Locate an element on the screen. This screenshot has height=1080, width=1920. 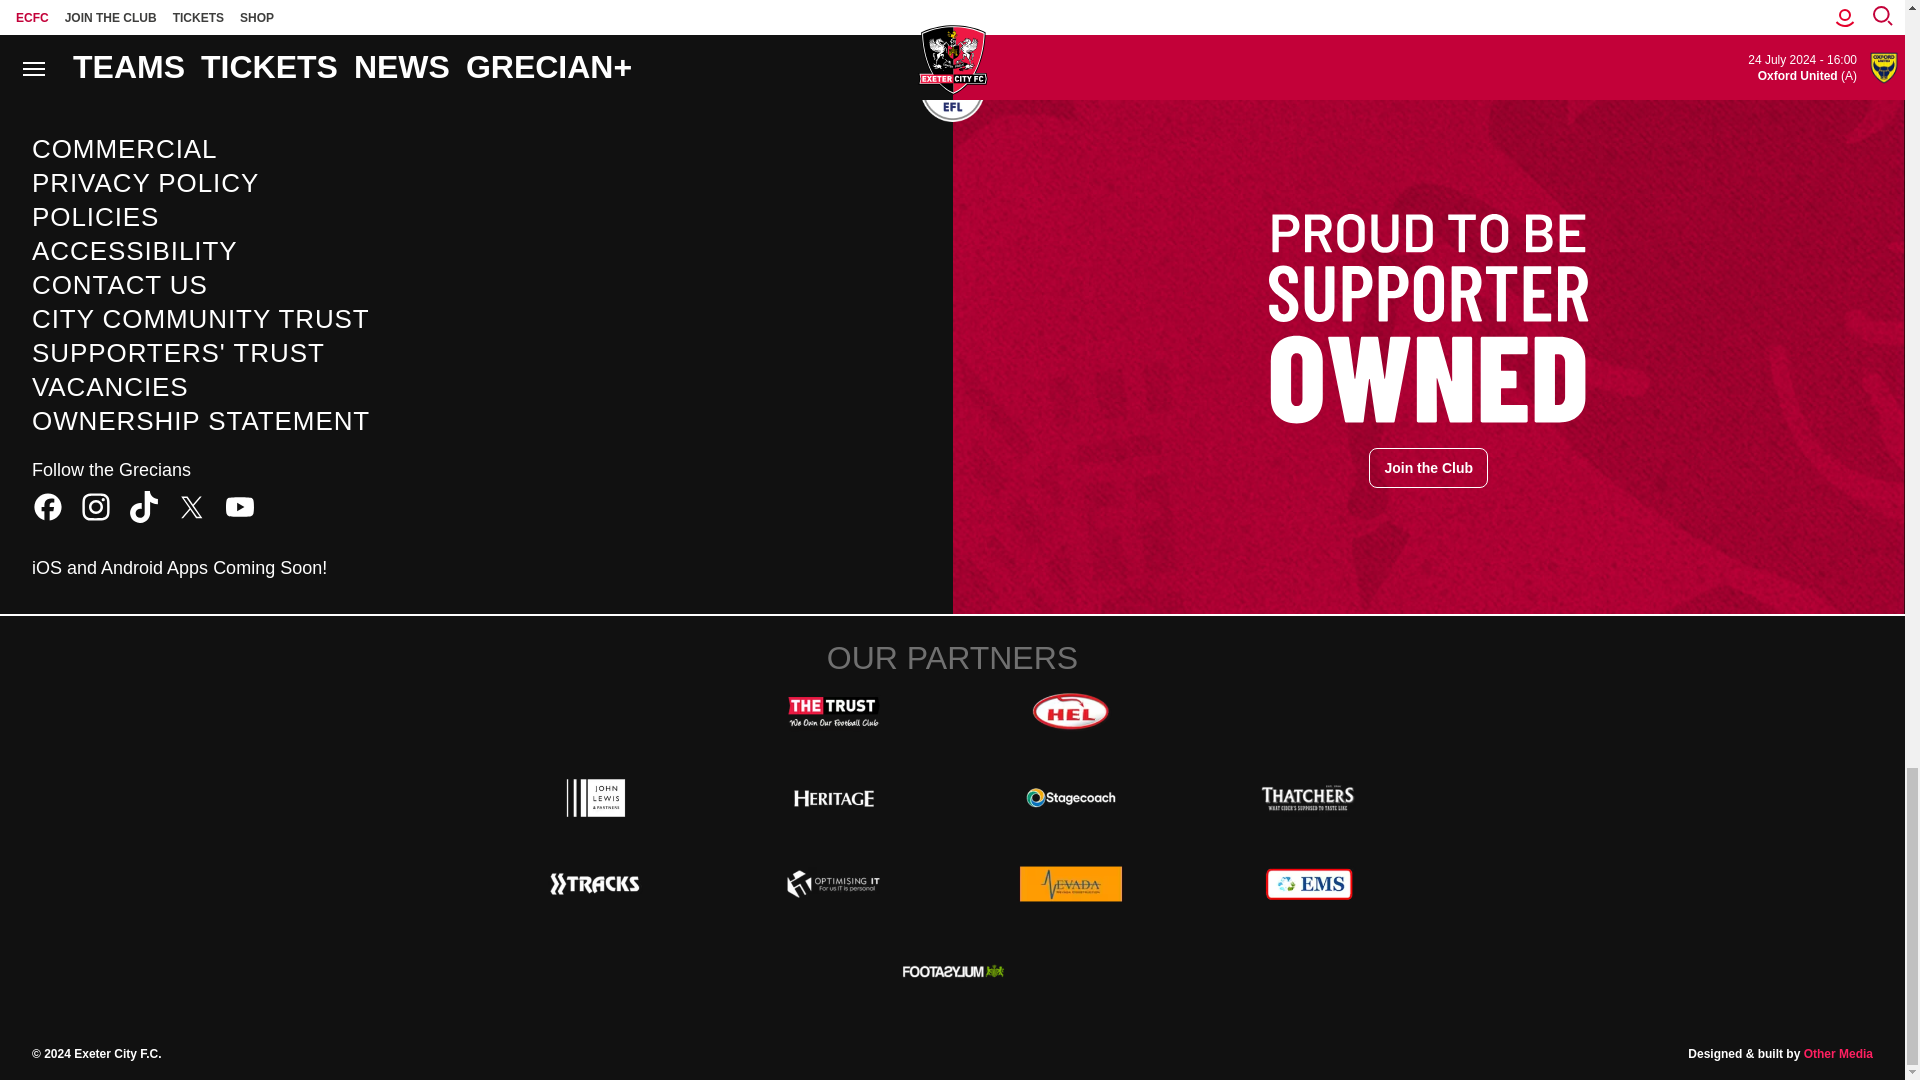
Nevada Construction  is located at coordinates (1070, 884).